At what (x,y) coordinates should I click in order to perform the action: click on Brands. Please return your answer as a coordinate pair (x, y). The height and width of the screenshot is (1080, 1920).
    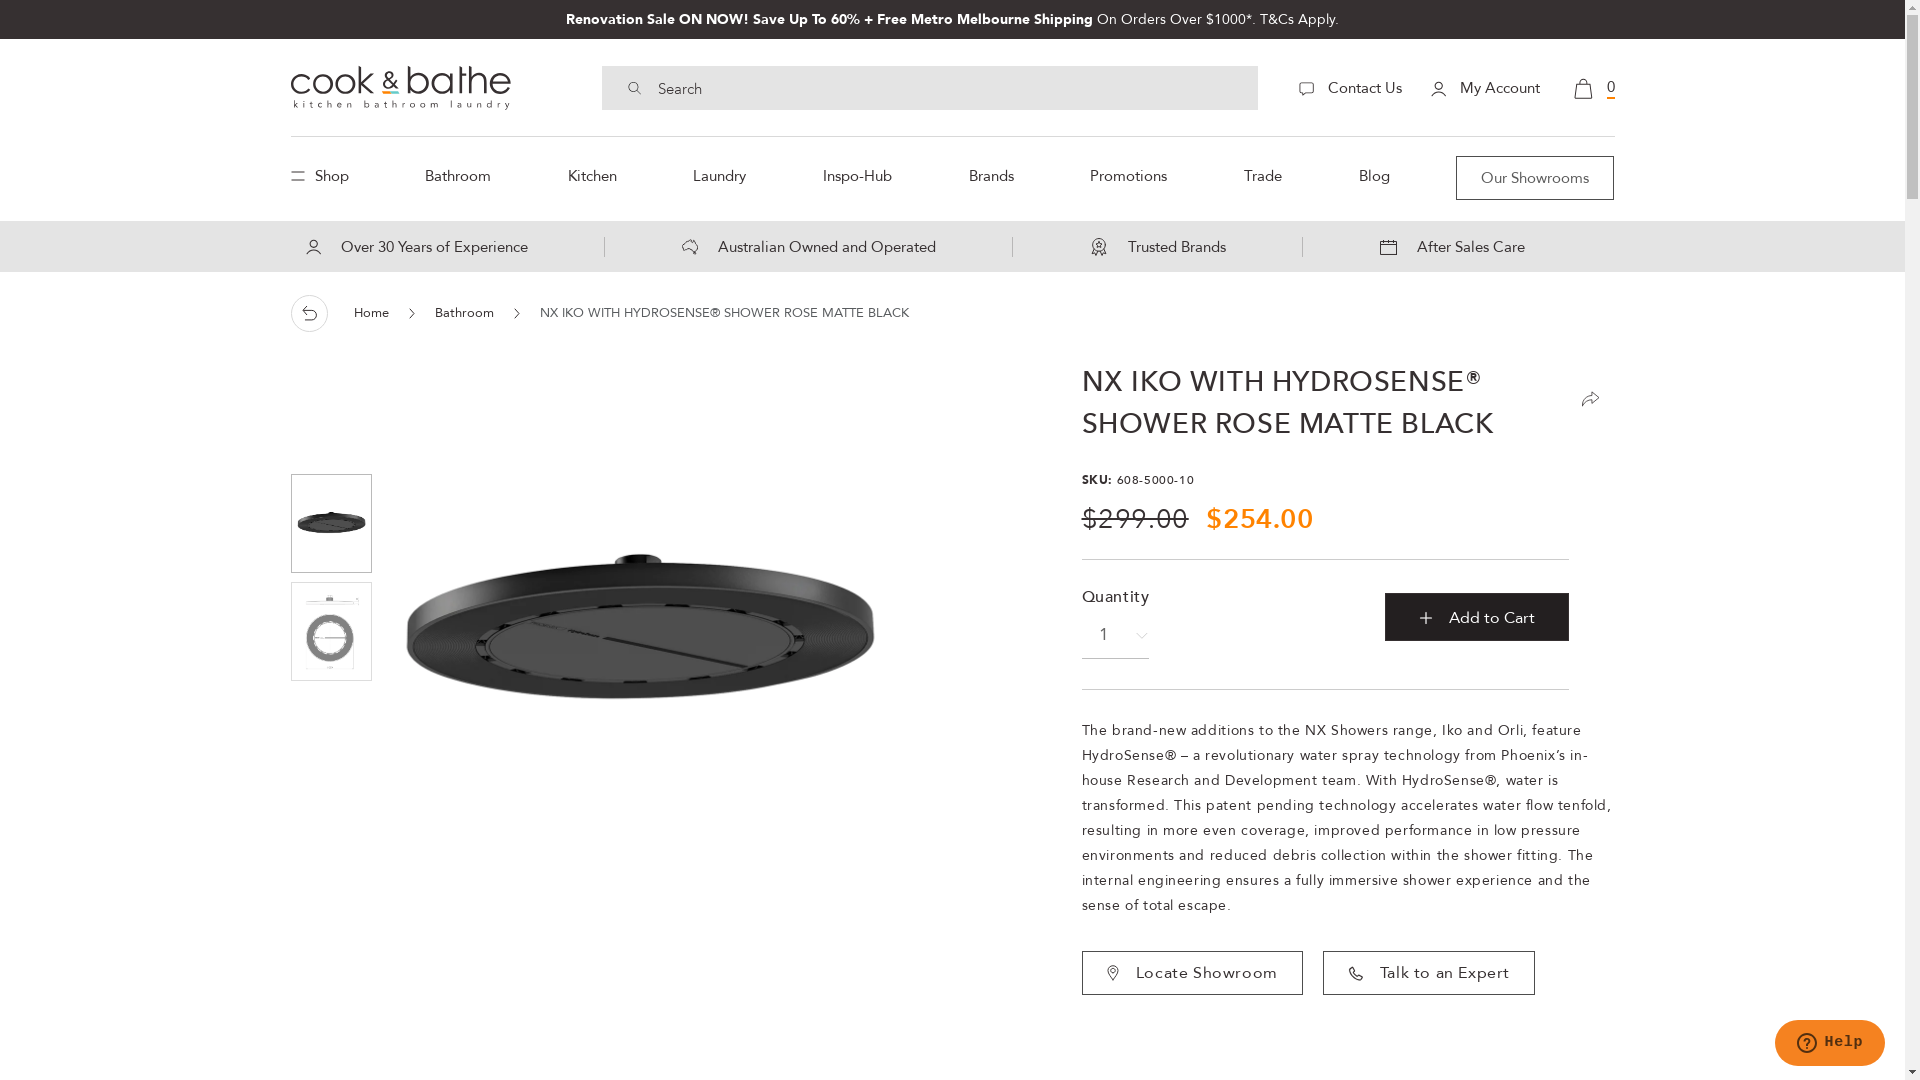
    Looking at the image, I should click on (992, 176).